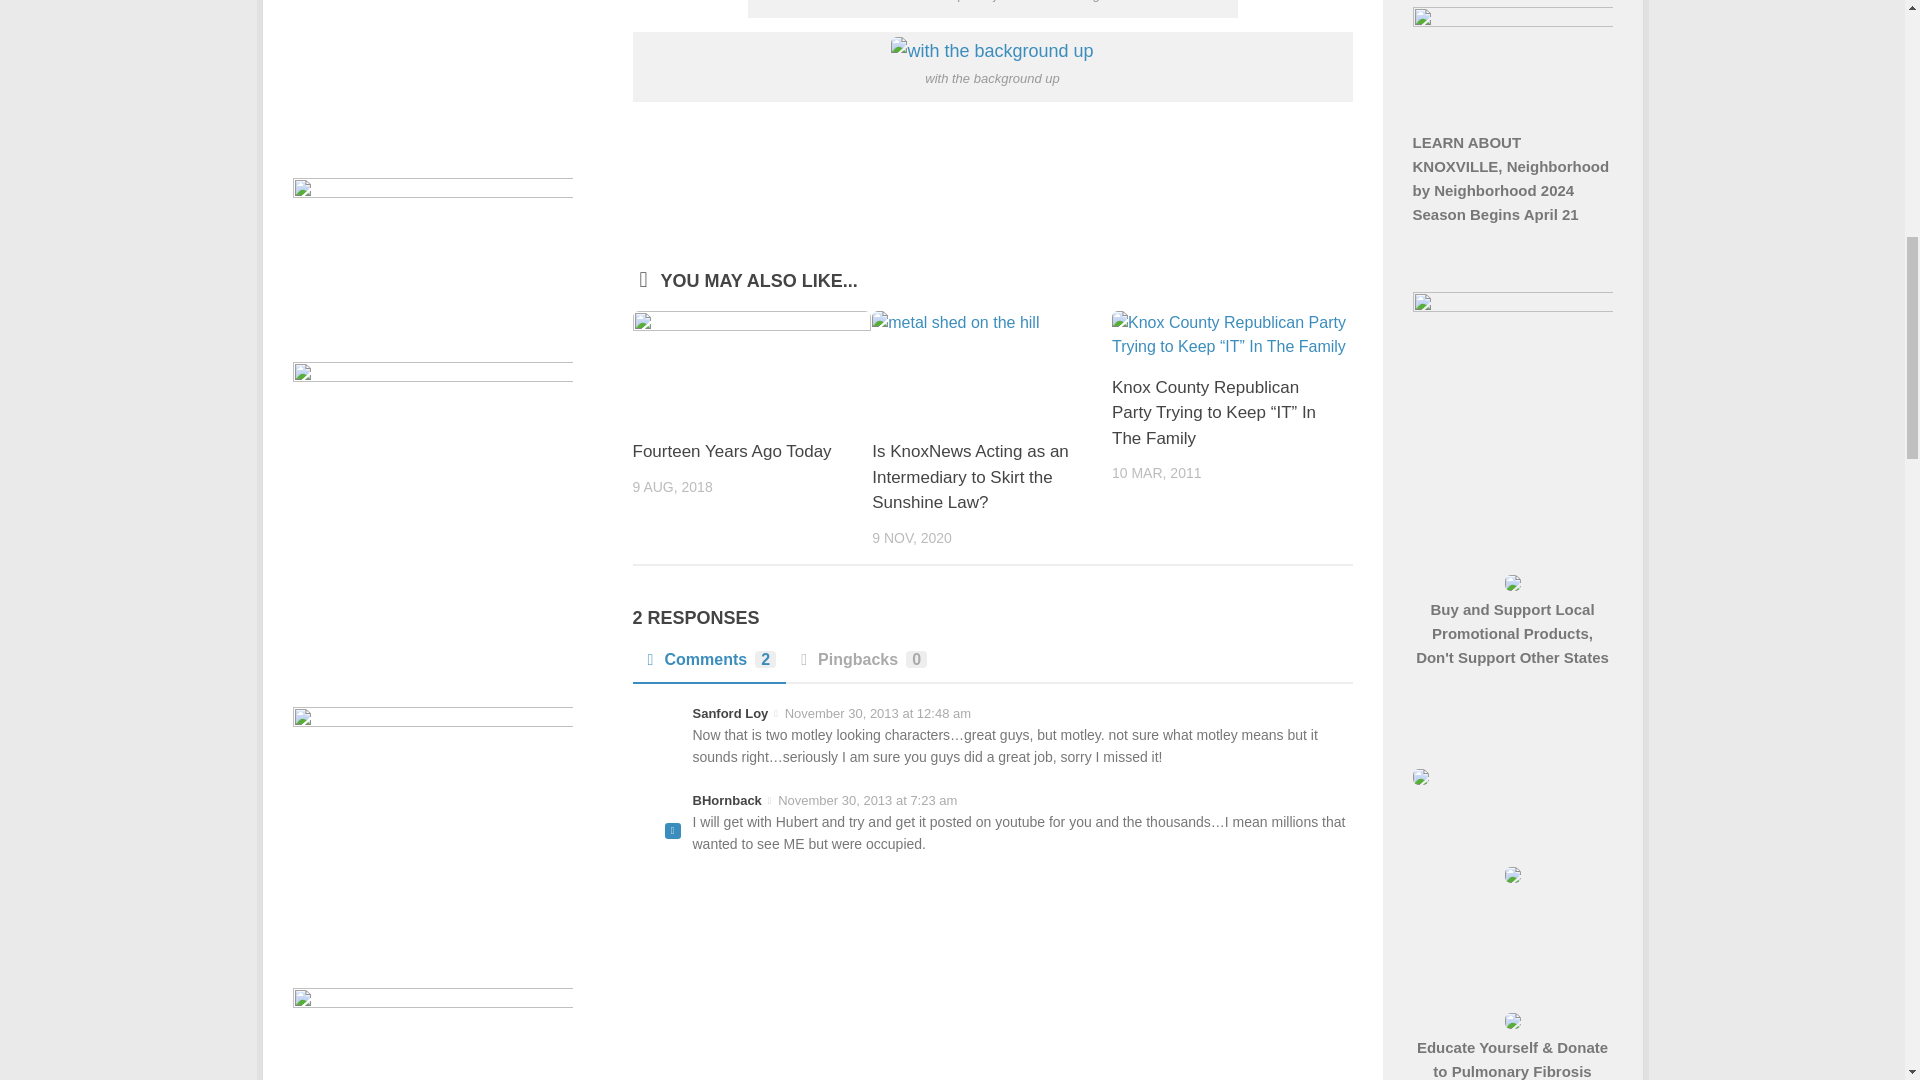  What do you see at coordinates (878, 714) in the screenshot?
I see `November 30, 2013 at 12:48 am` at bounding box center [878, 714].